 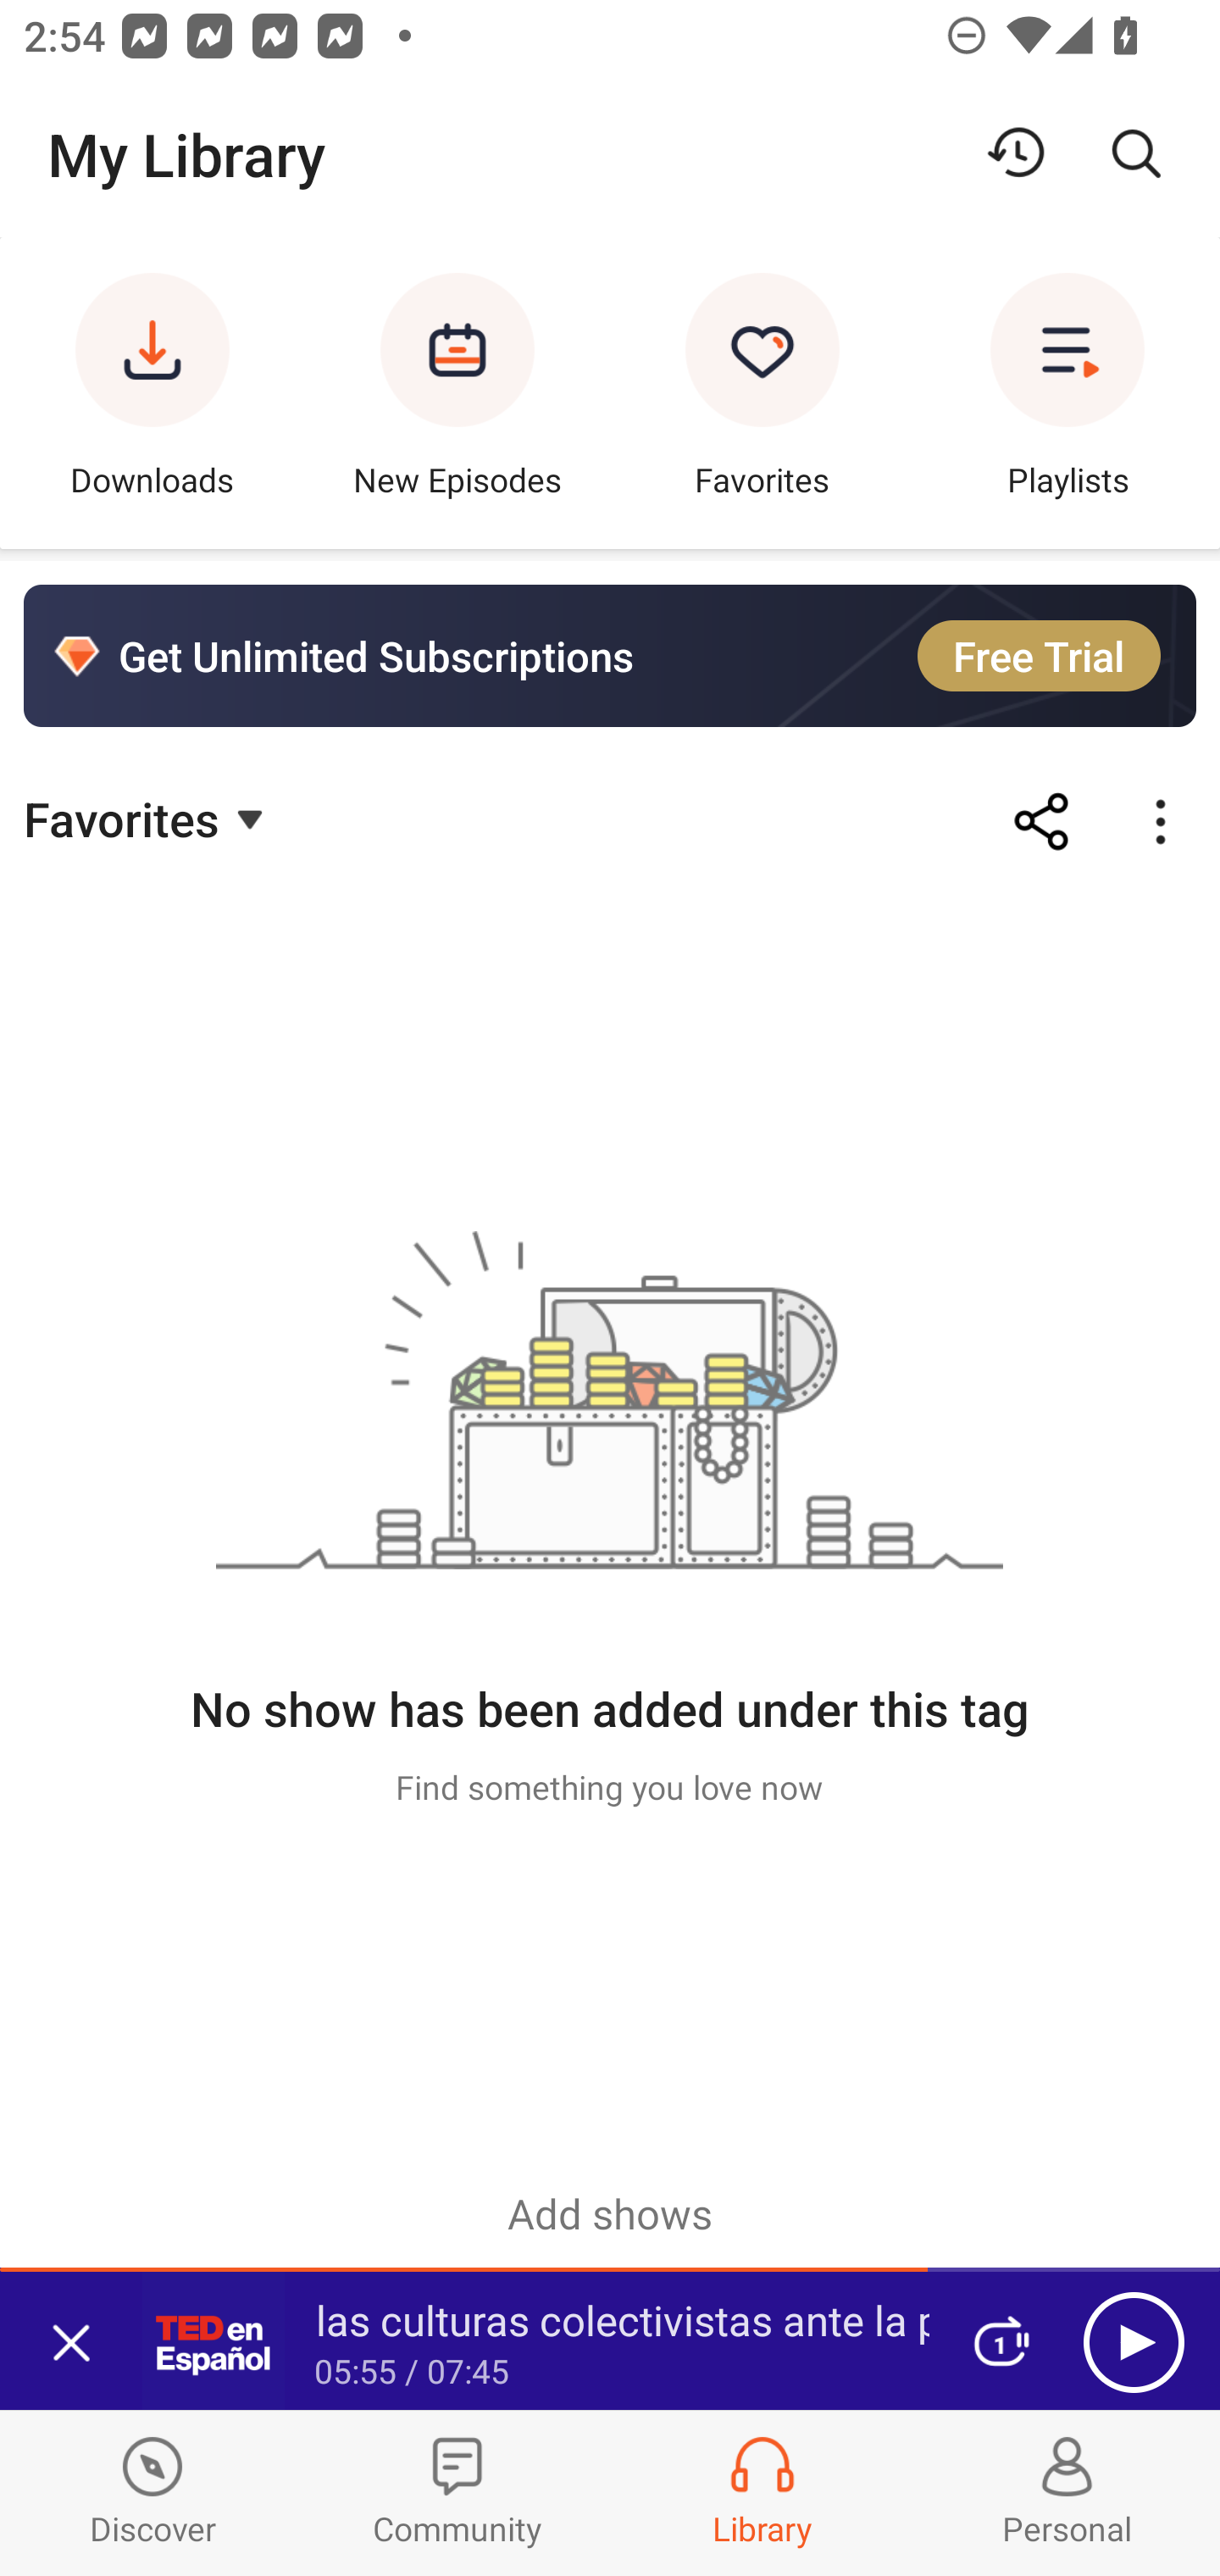 I want to click on Free Trial, so click(x=1039, y=655).